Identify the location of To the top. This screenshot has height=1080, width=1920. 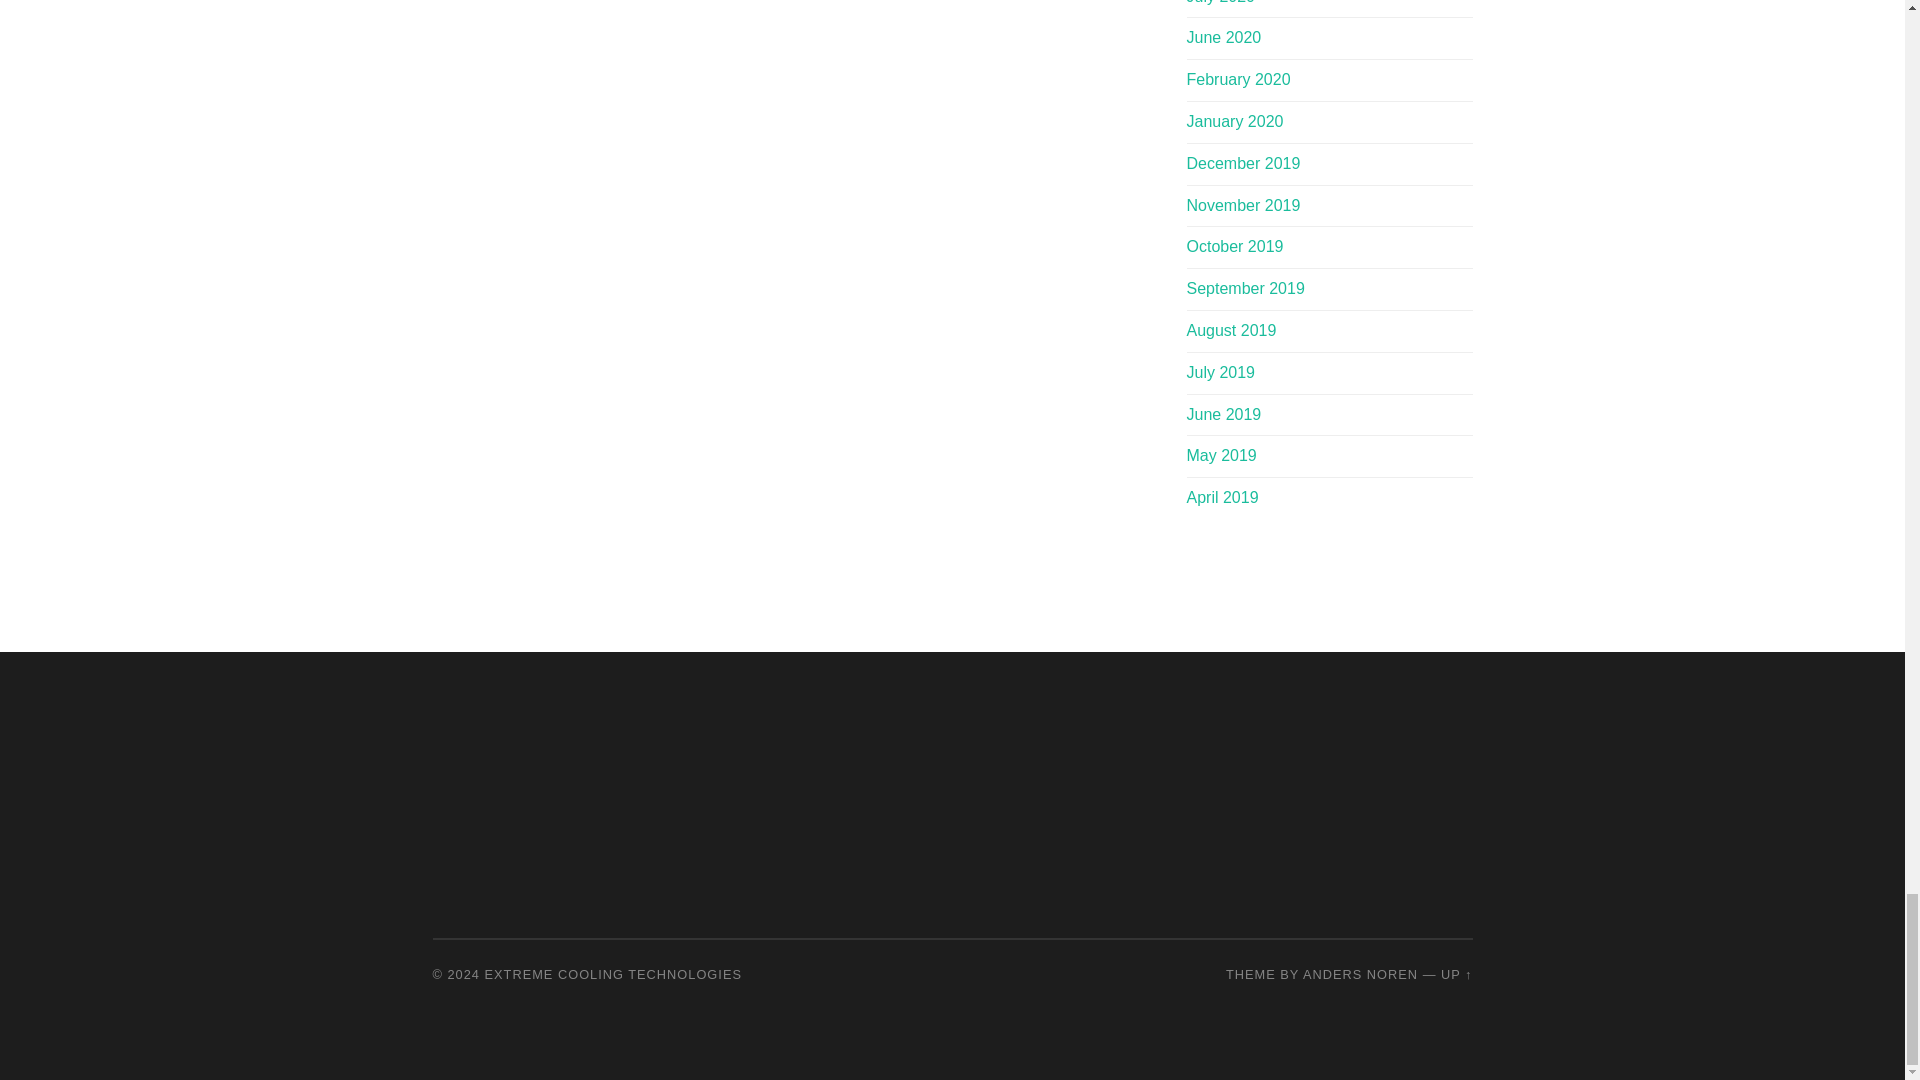
(1456, 974).